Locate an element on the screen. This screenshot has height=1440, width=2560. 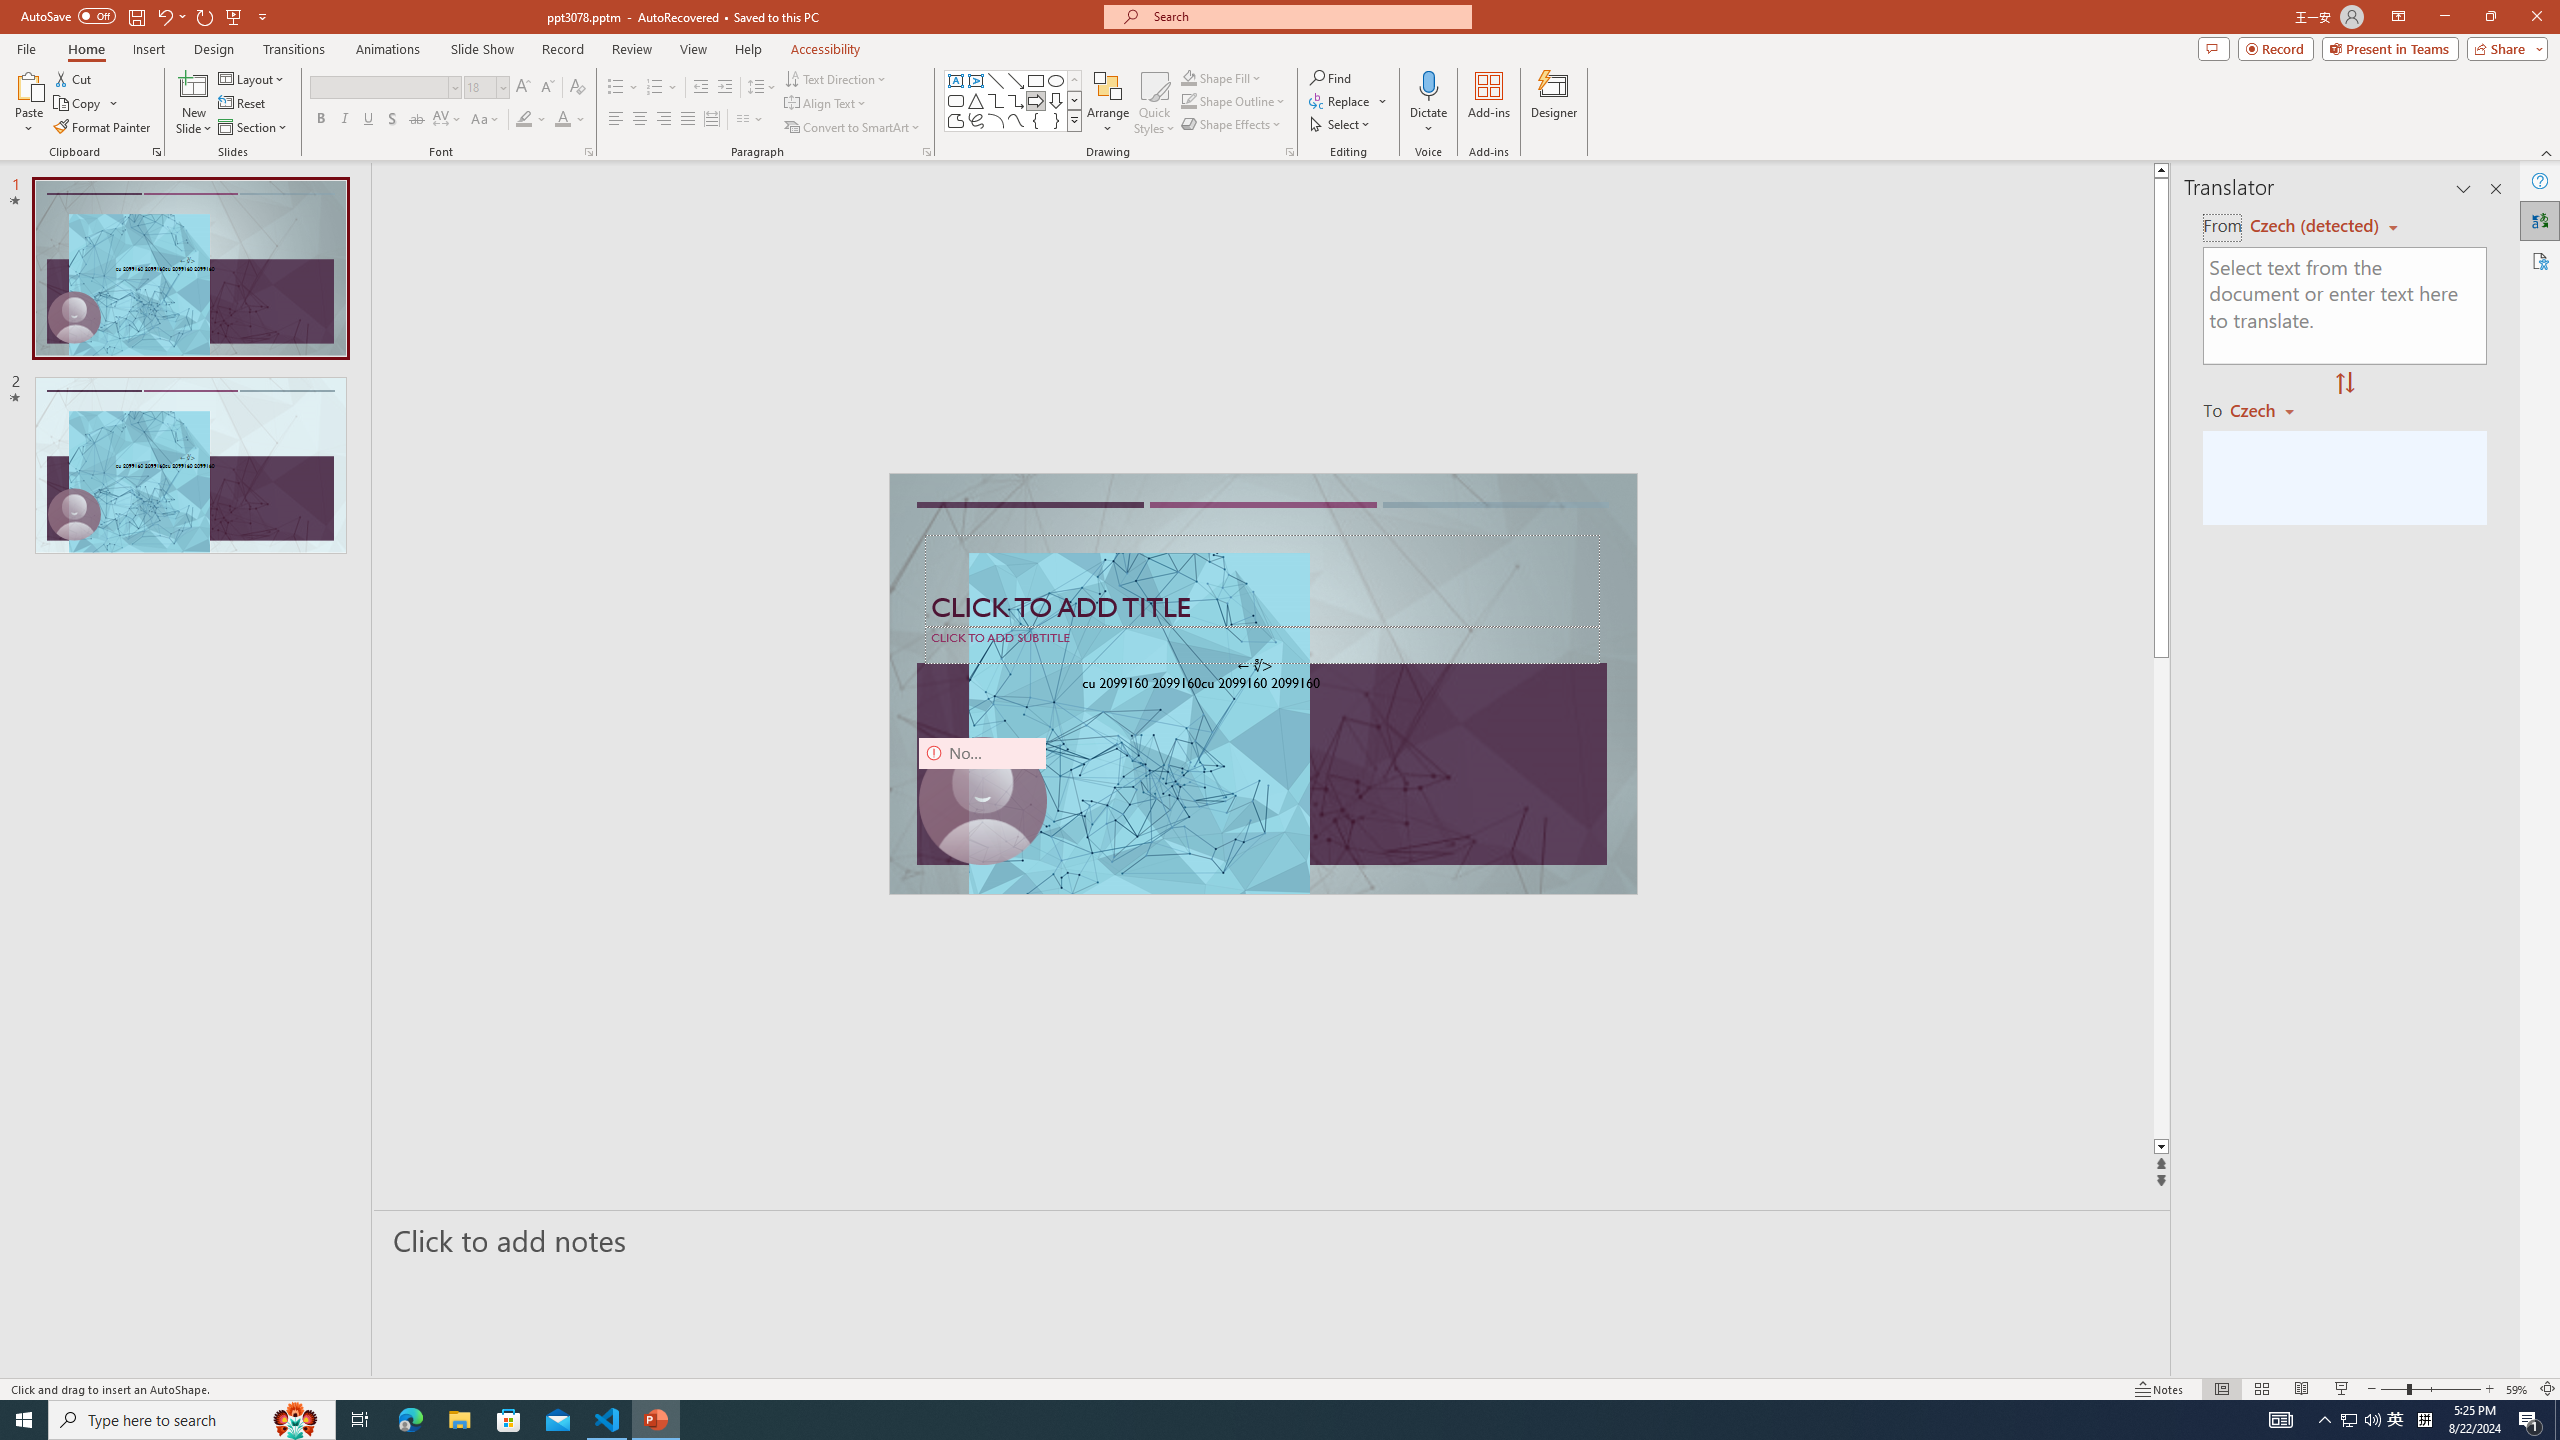
Swap "from" and "to" languages. is located at coordinates (2344, 384).